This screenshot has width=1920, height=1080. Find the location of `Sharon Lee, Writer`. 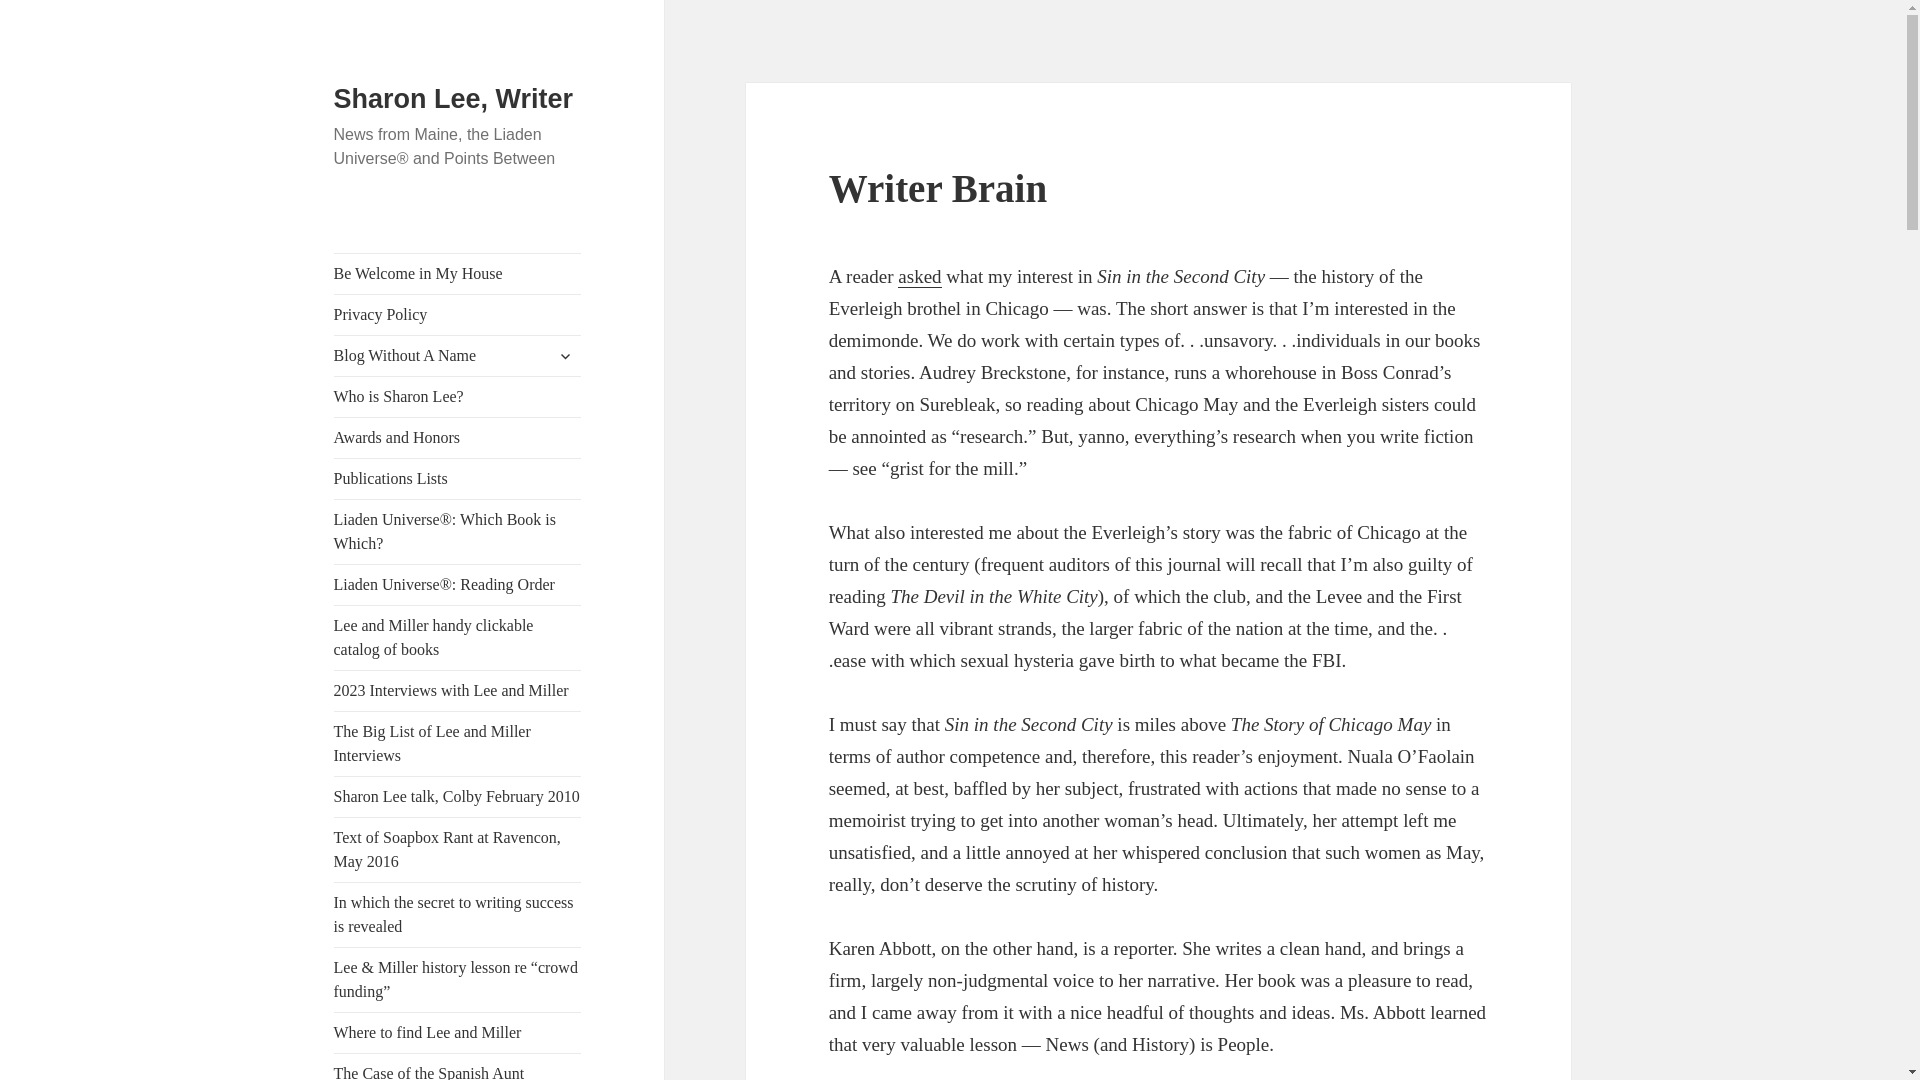

Sharon Lee, Writer is located at coordinates (454, 99).